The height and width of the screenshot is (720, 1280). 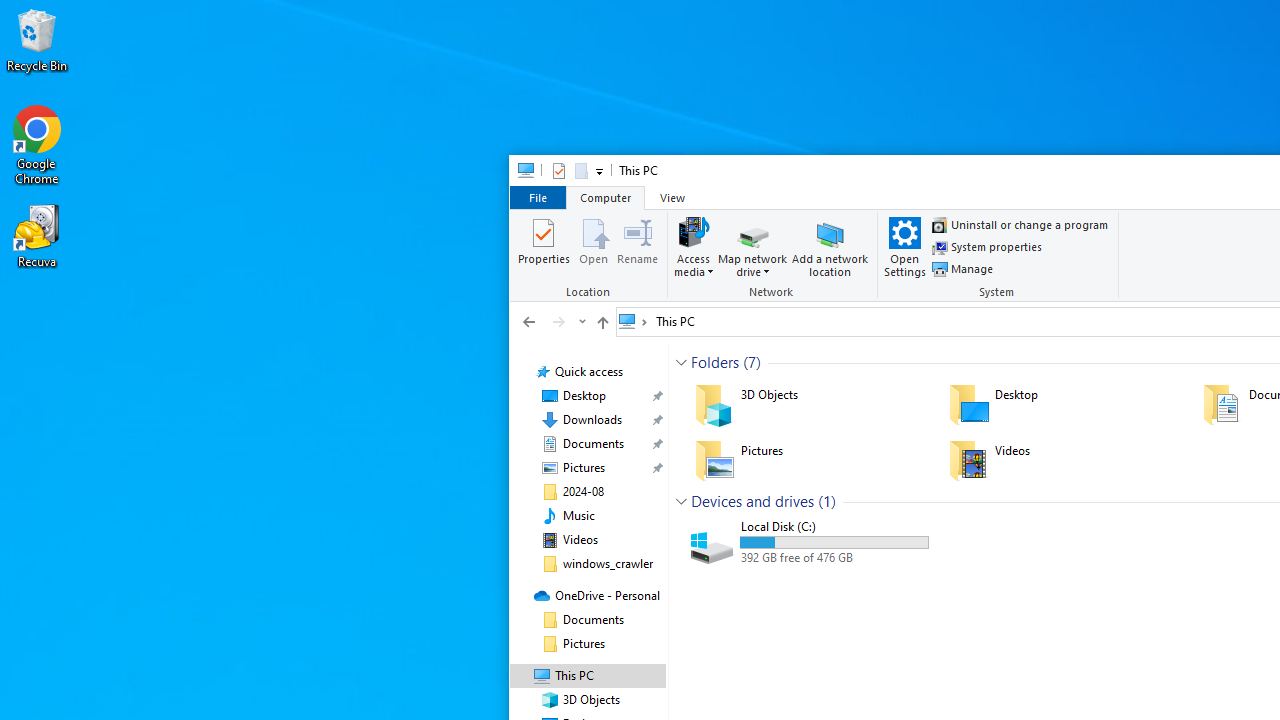 I want to click on Add a network location, so click(x=830, y=246).